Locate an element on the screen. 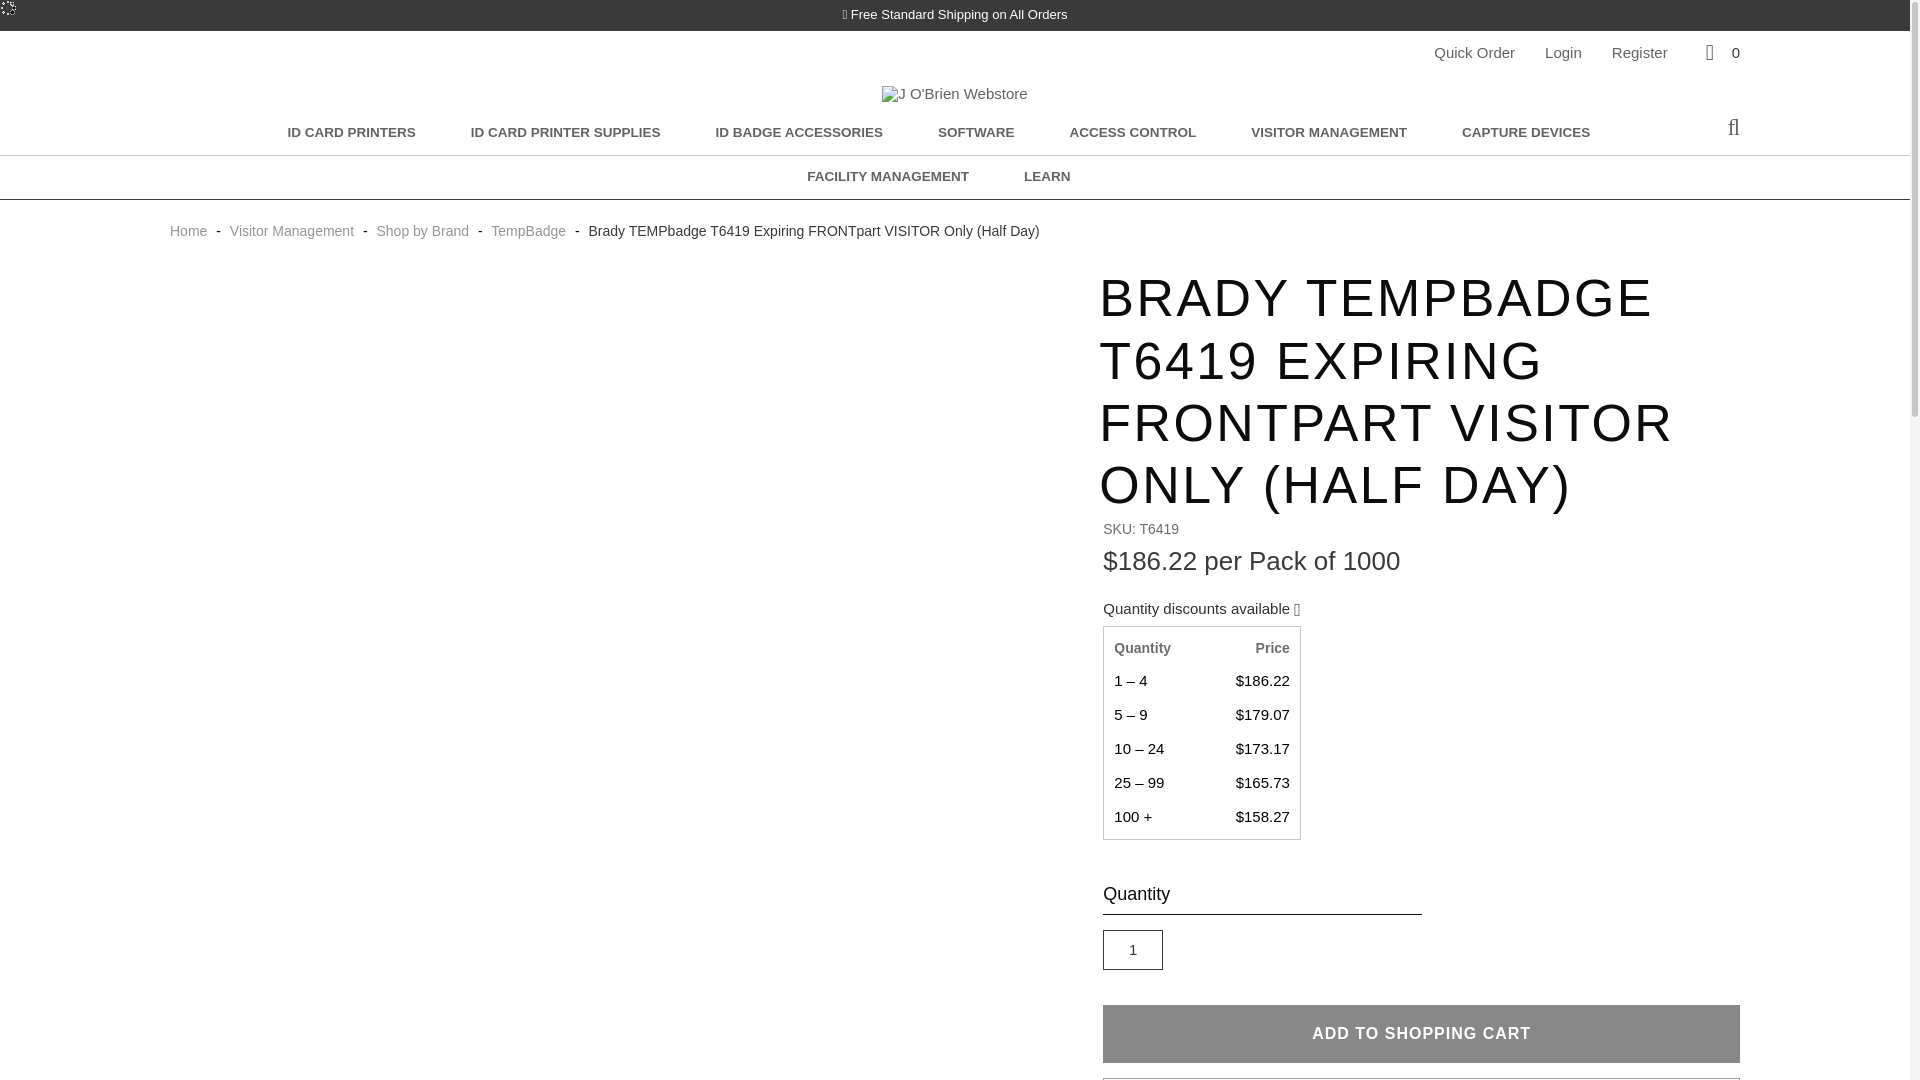 This screenshot has height=1080, width=1920. Quick Order is located at coordinates (1474, 52).